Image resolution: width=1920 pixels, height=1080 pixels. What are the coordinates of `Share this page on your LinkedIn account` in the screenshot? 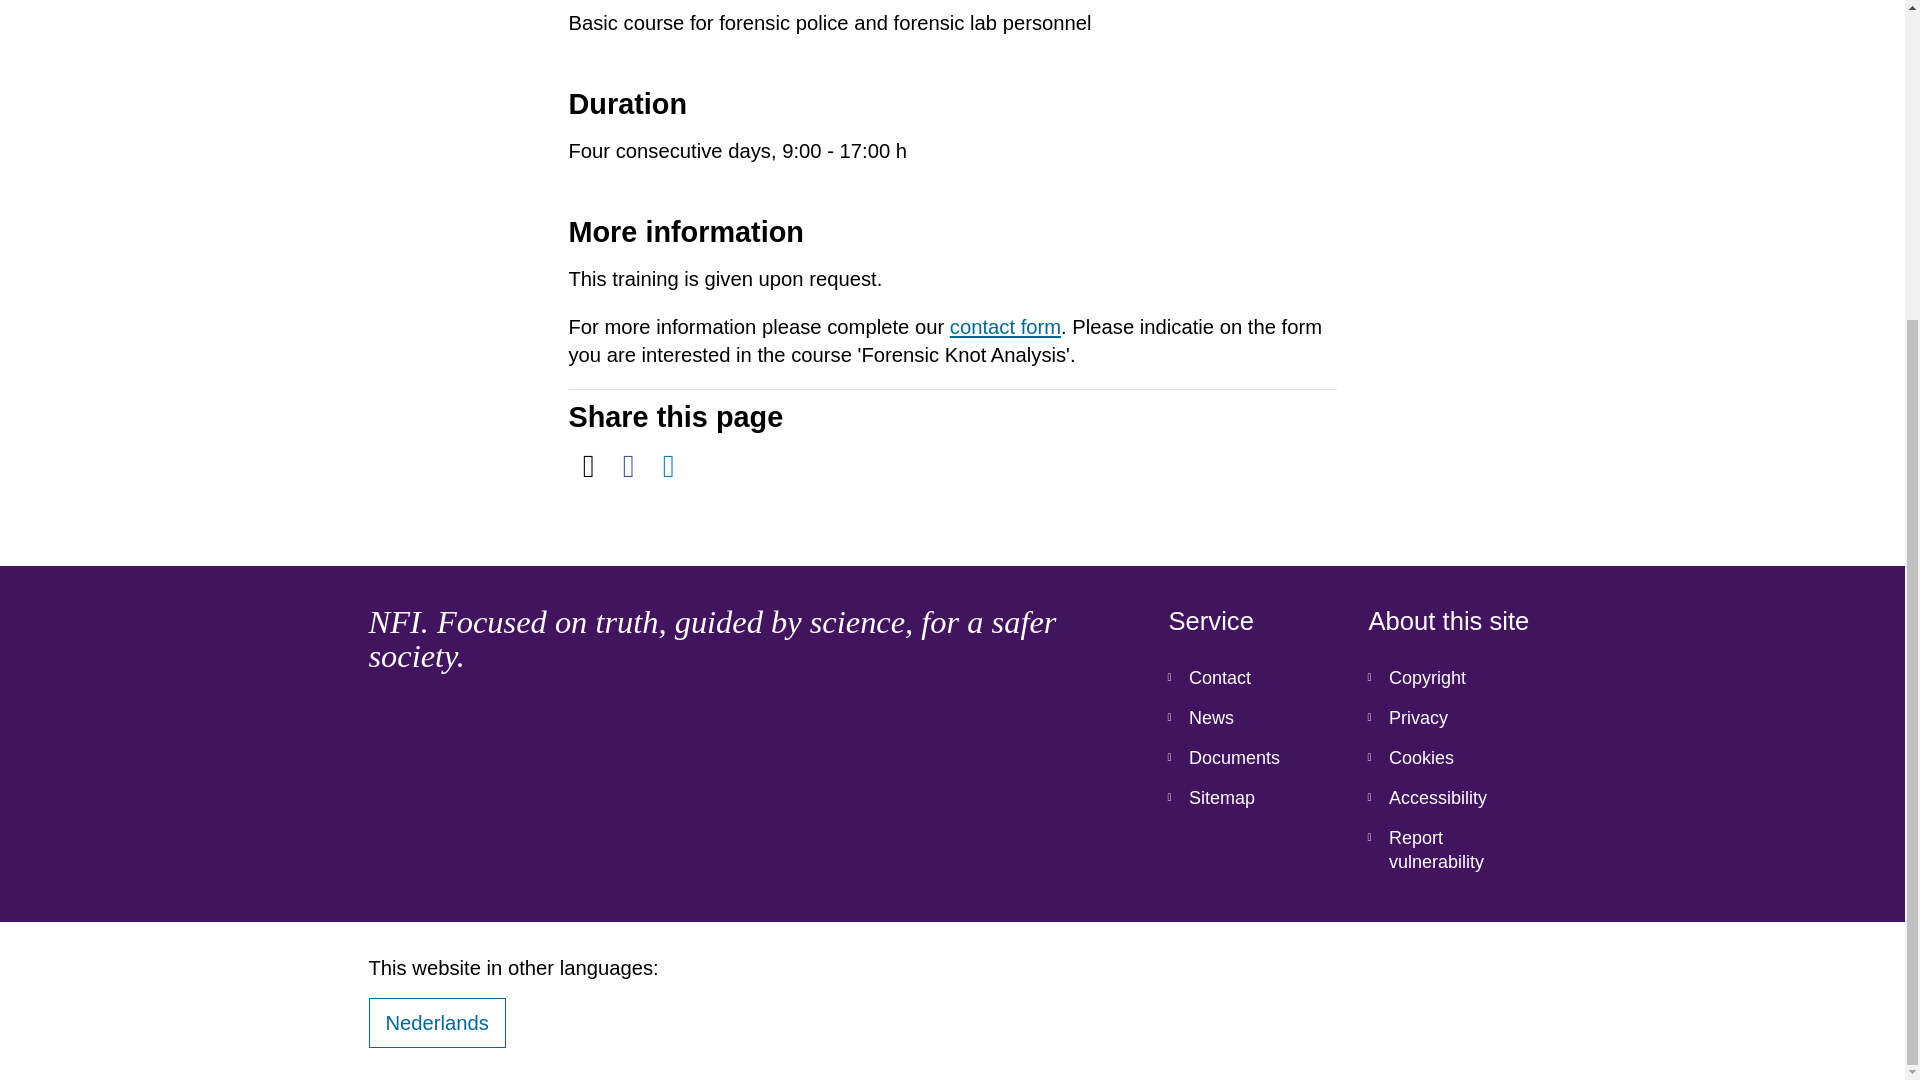 It's located at (668, 466).